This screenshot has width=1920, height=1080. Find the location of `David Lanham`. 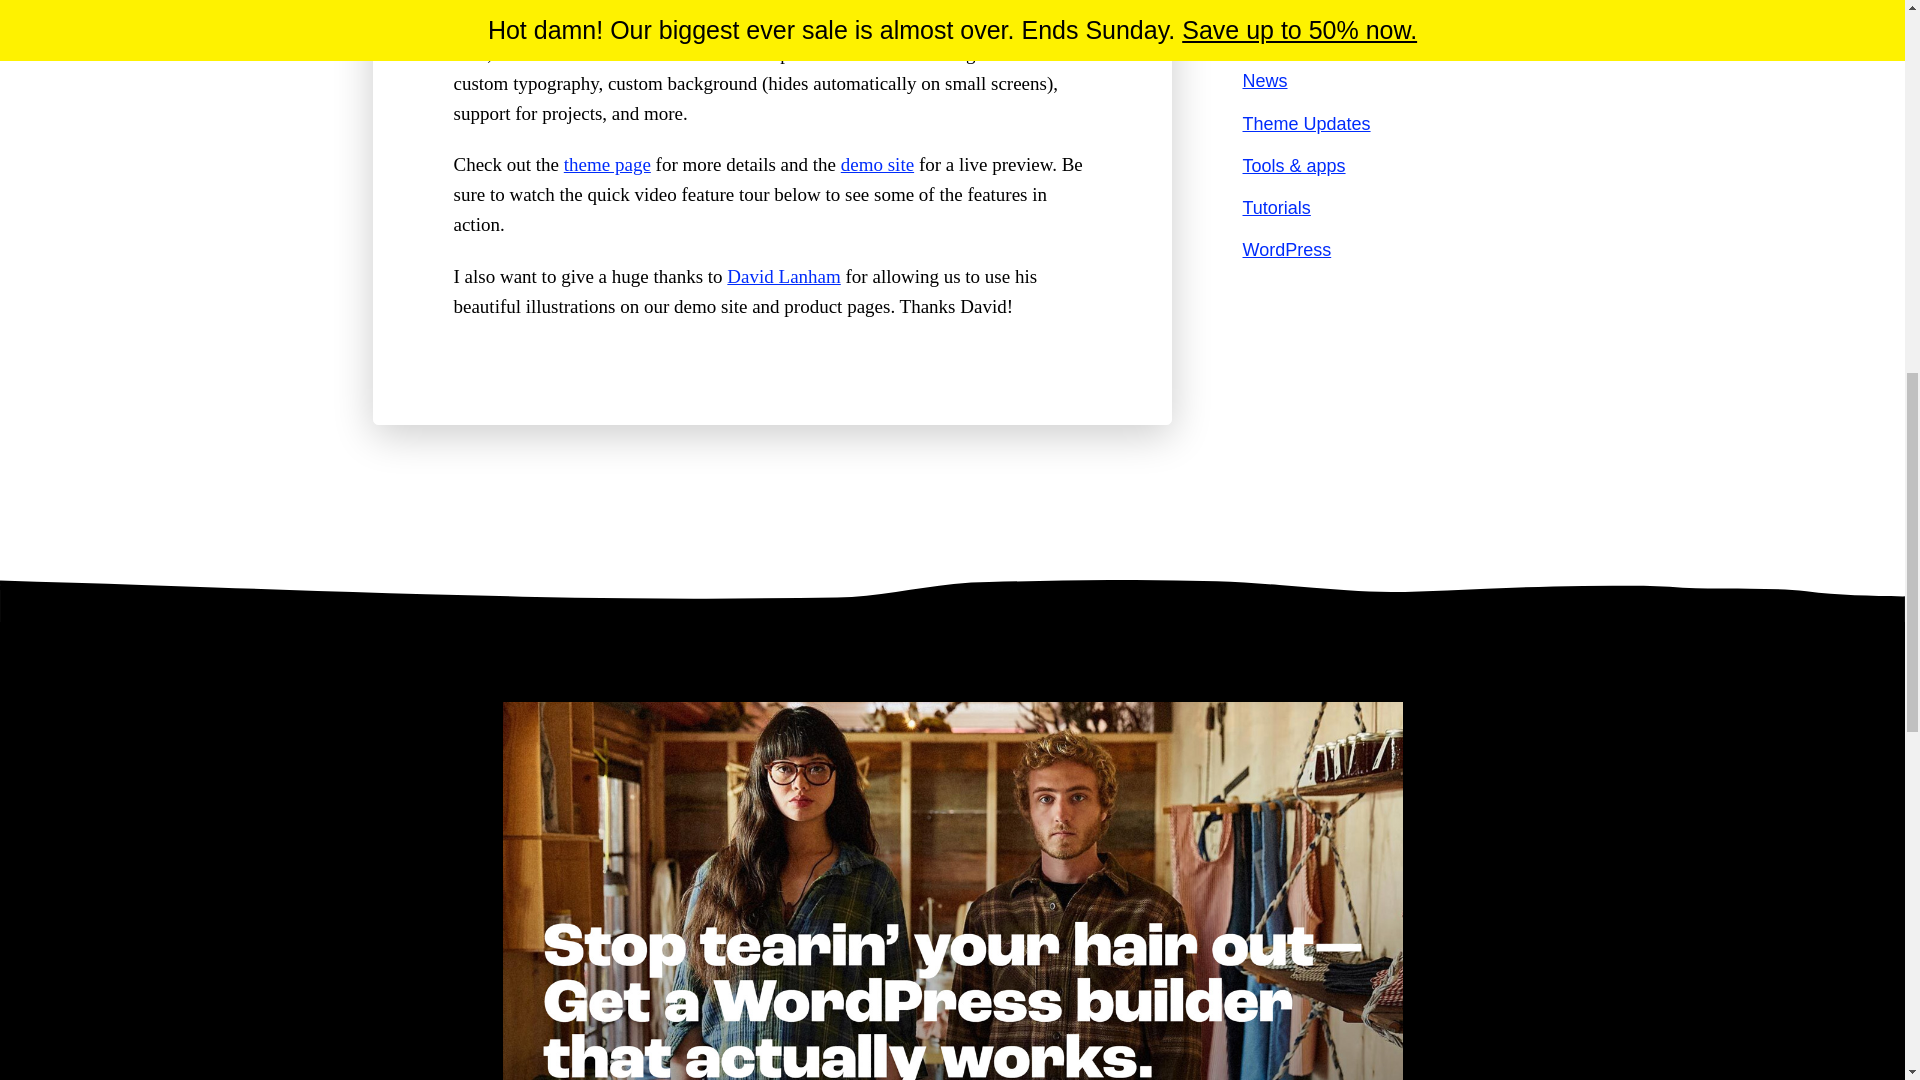

David Lanham is located at coordinates (784, 276).